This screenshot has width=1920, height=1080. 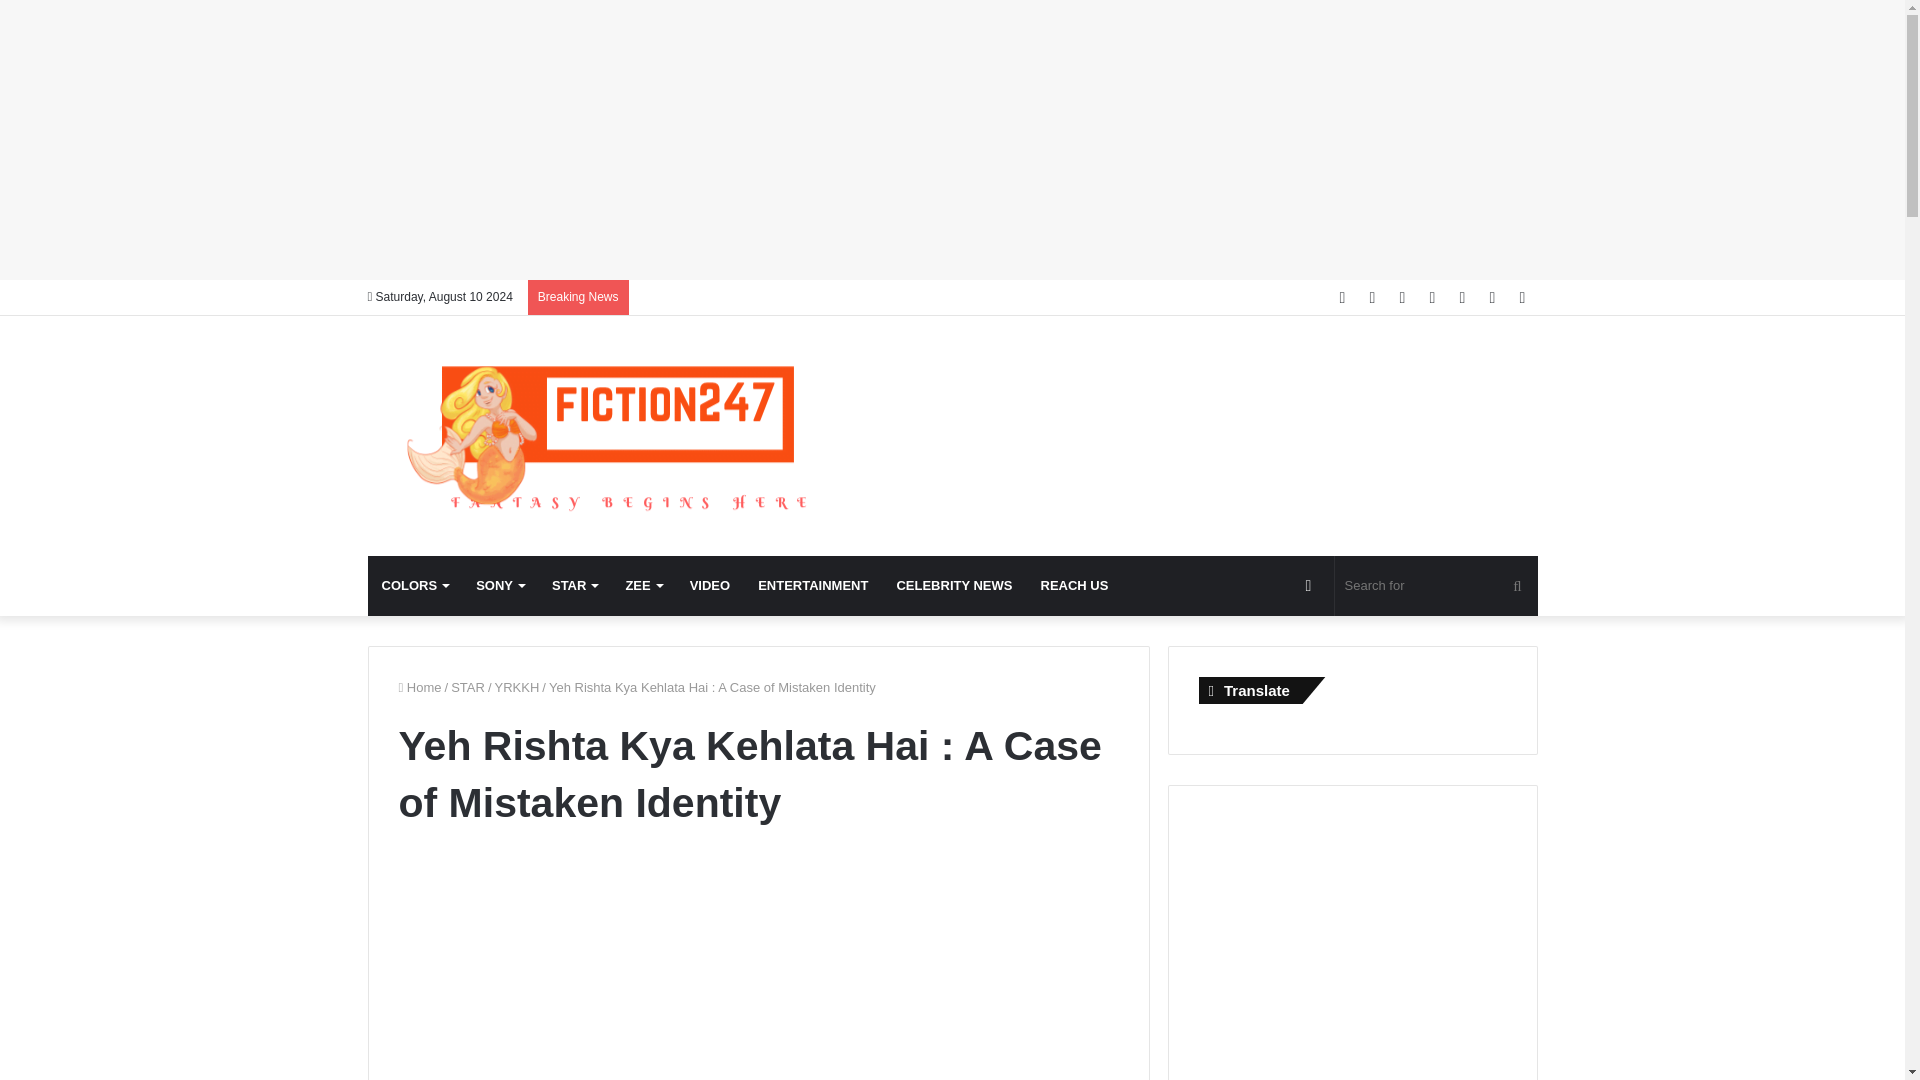 I want to click on Advertisement, so click(x=757, y=988).